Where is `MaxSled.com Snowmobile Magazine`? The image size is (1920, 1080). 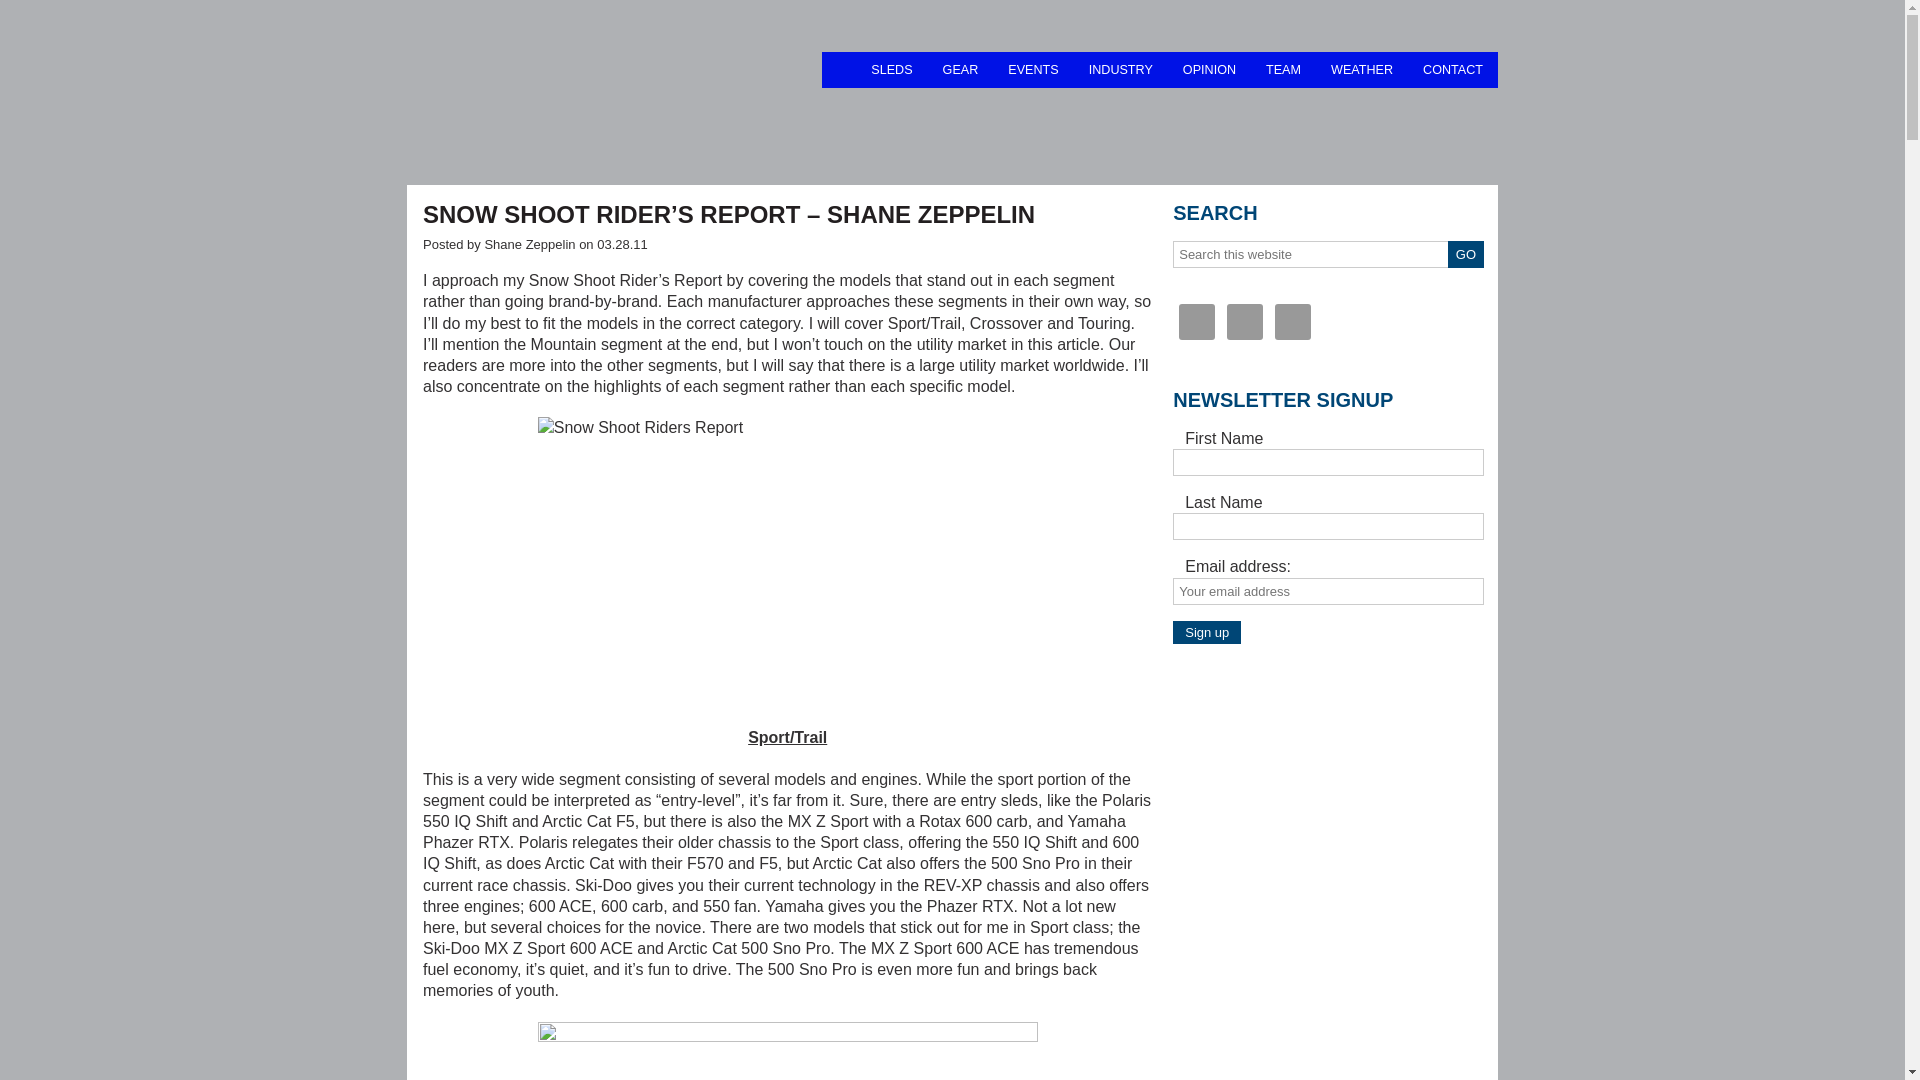
MaxSled.com Snowmobile Magazine is located at coordinates (614, 90).